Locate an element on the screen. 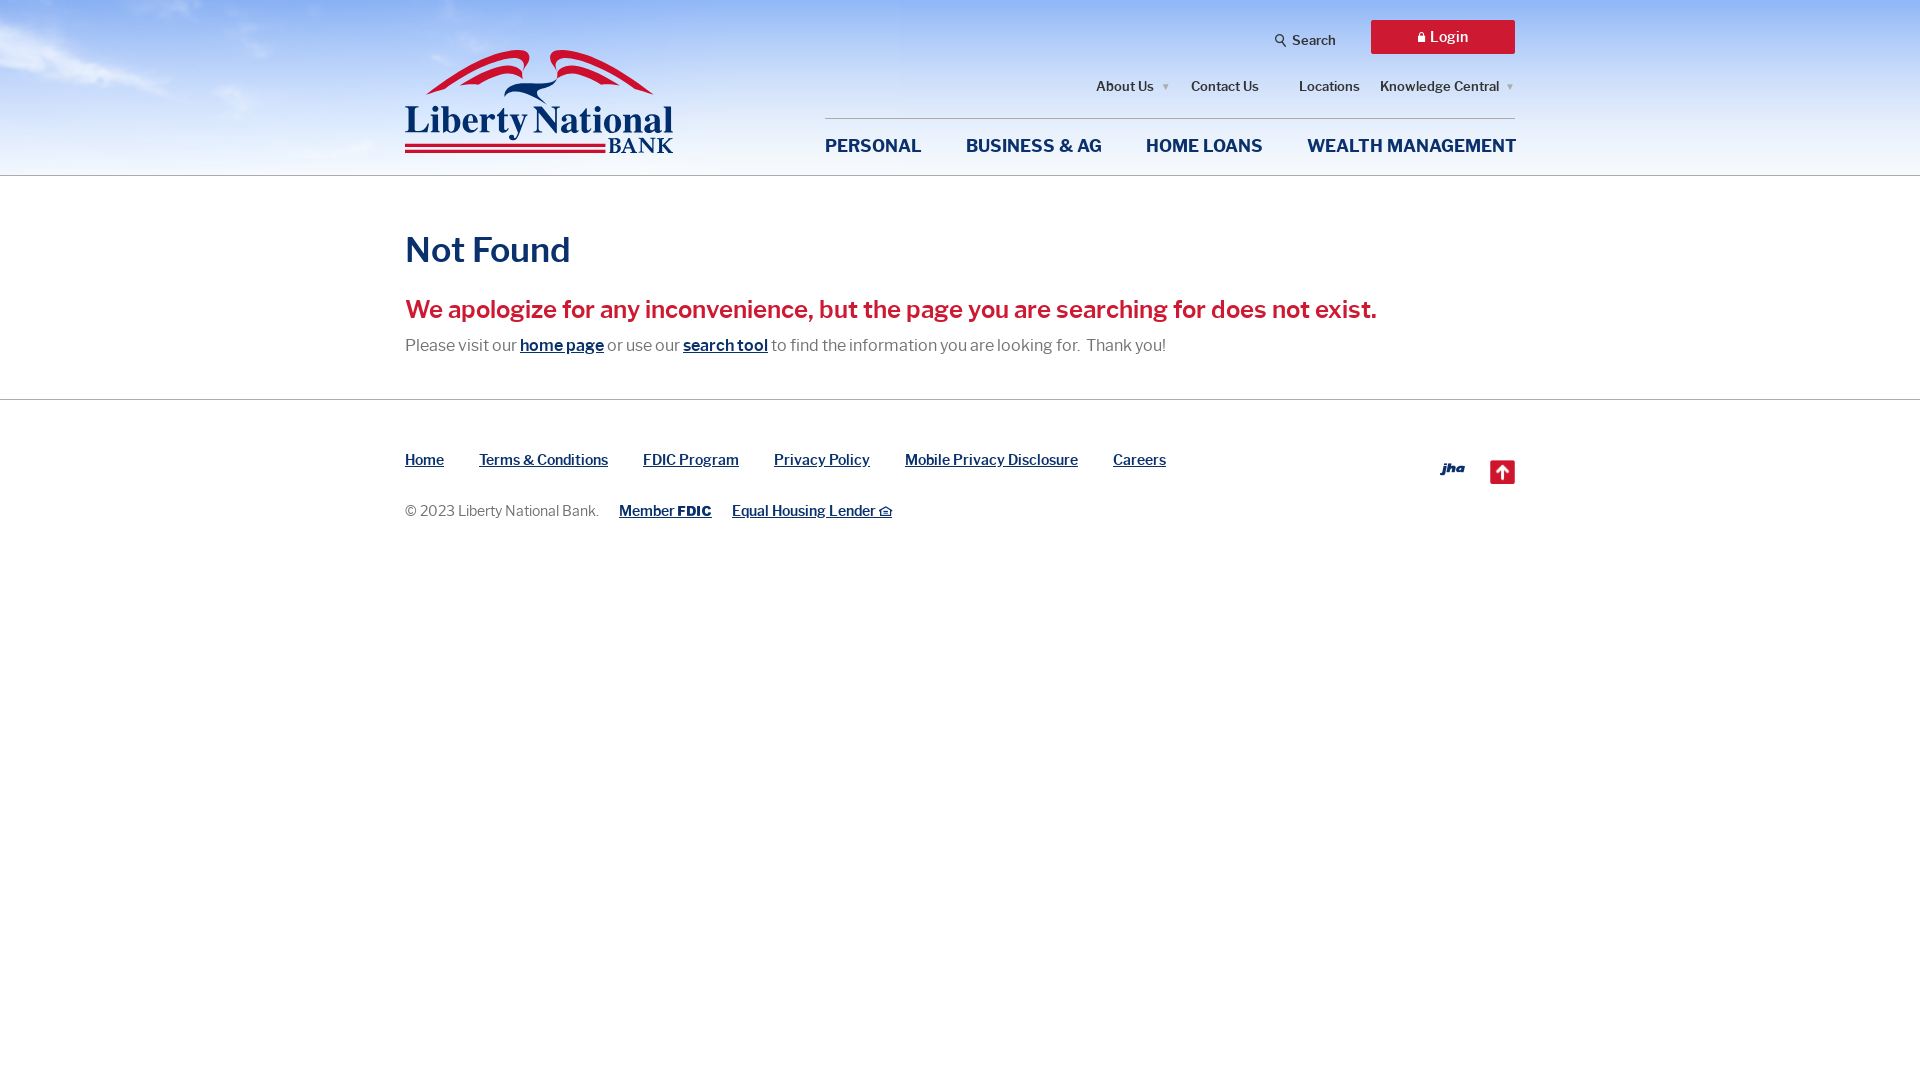 The image size is (1920, 1080). Mobile Privacy Disclosure is located at coordinates (992, 460).